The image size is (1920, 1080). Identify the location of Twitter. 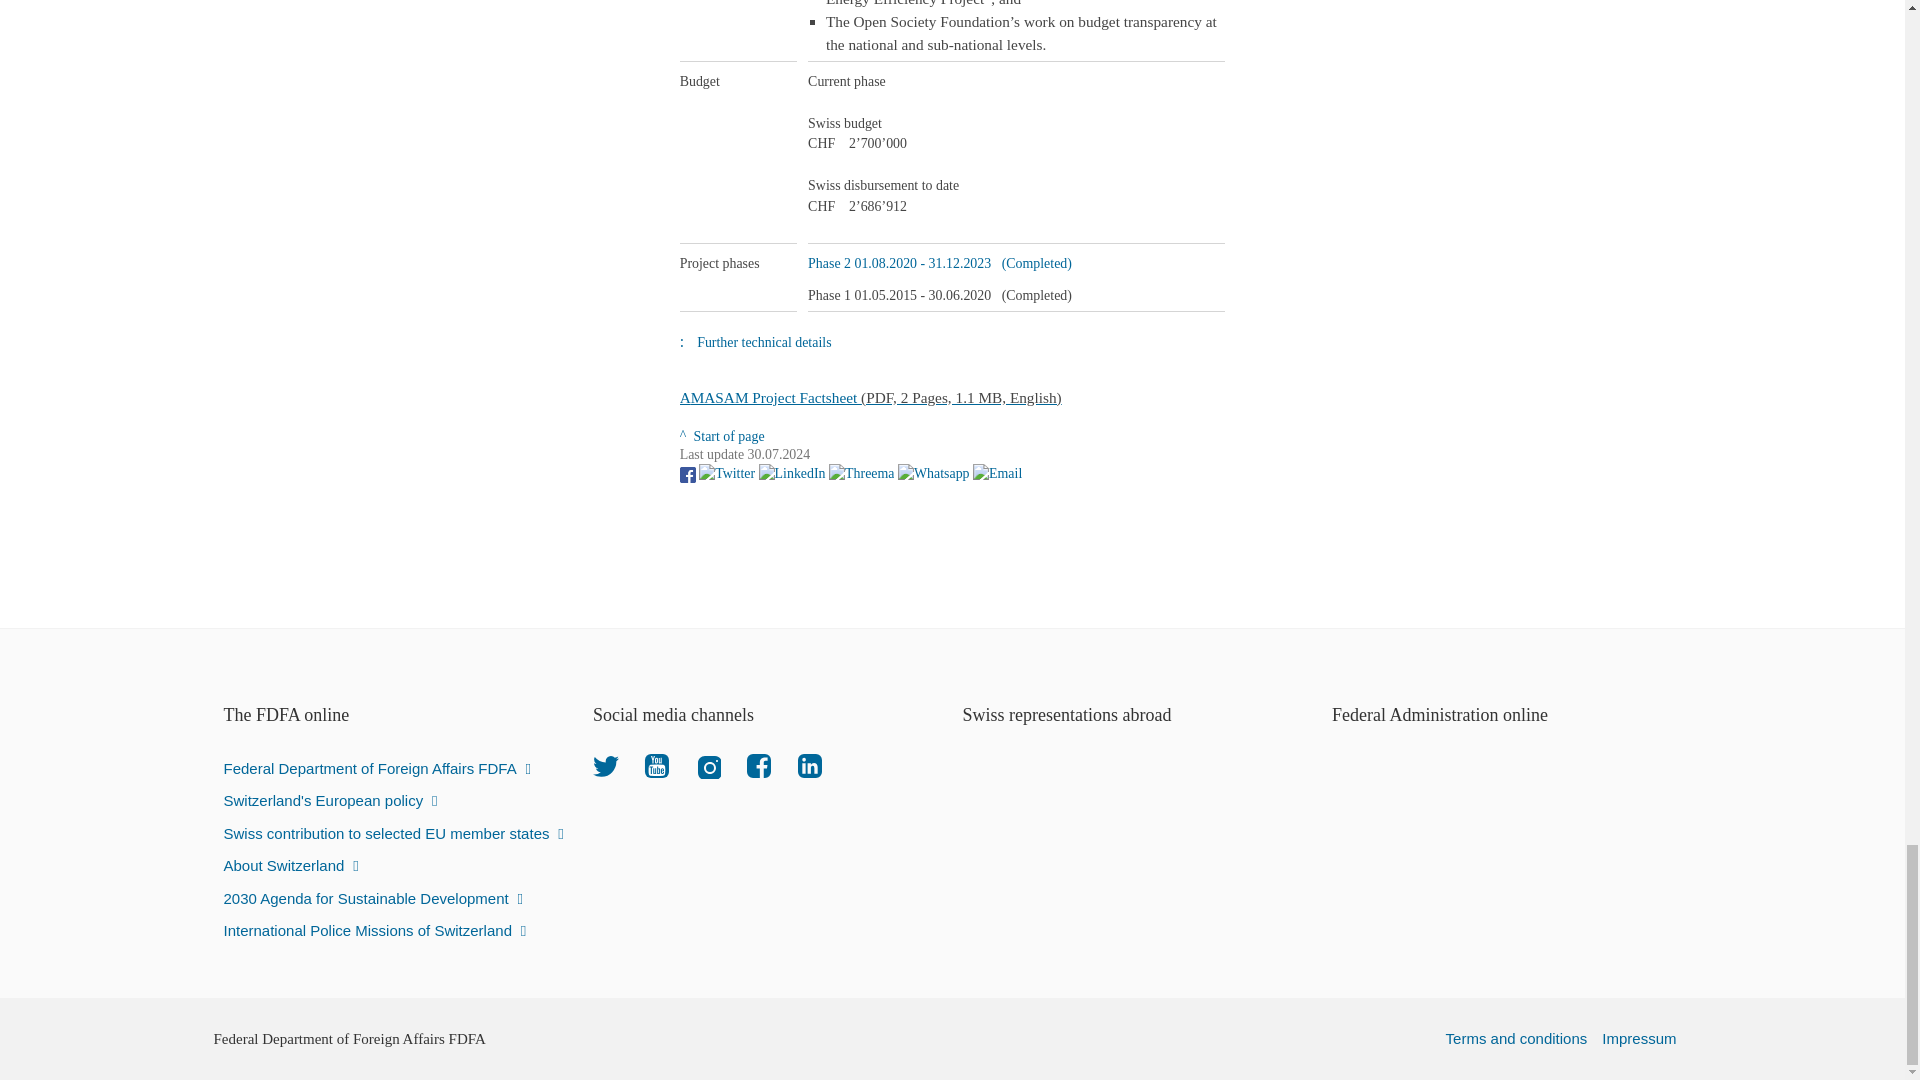
(606, 765).